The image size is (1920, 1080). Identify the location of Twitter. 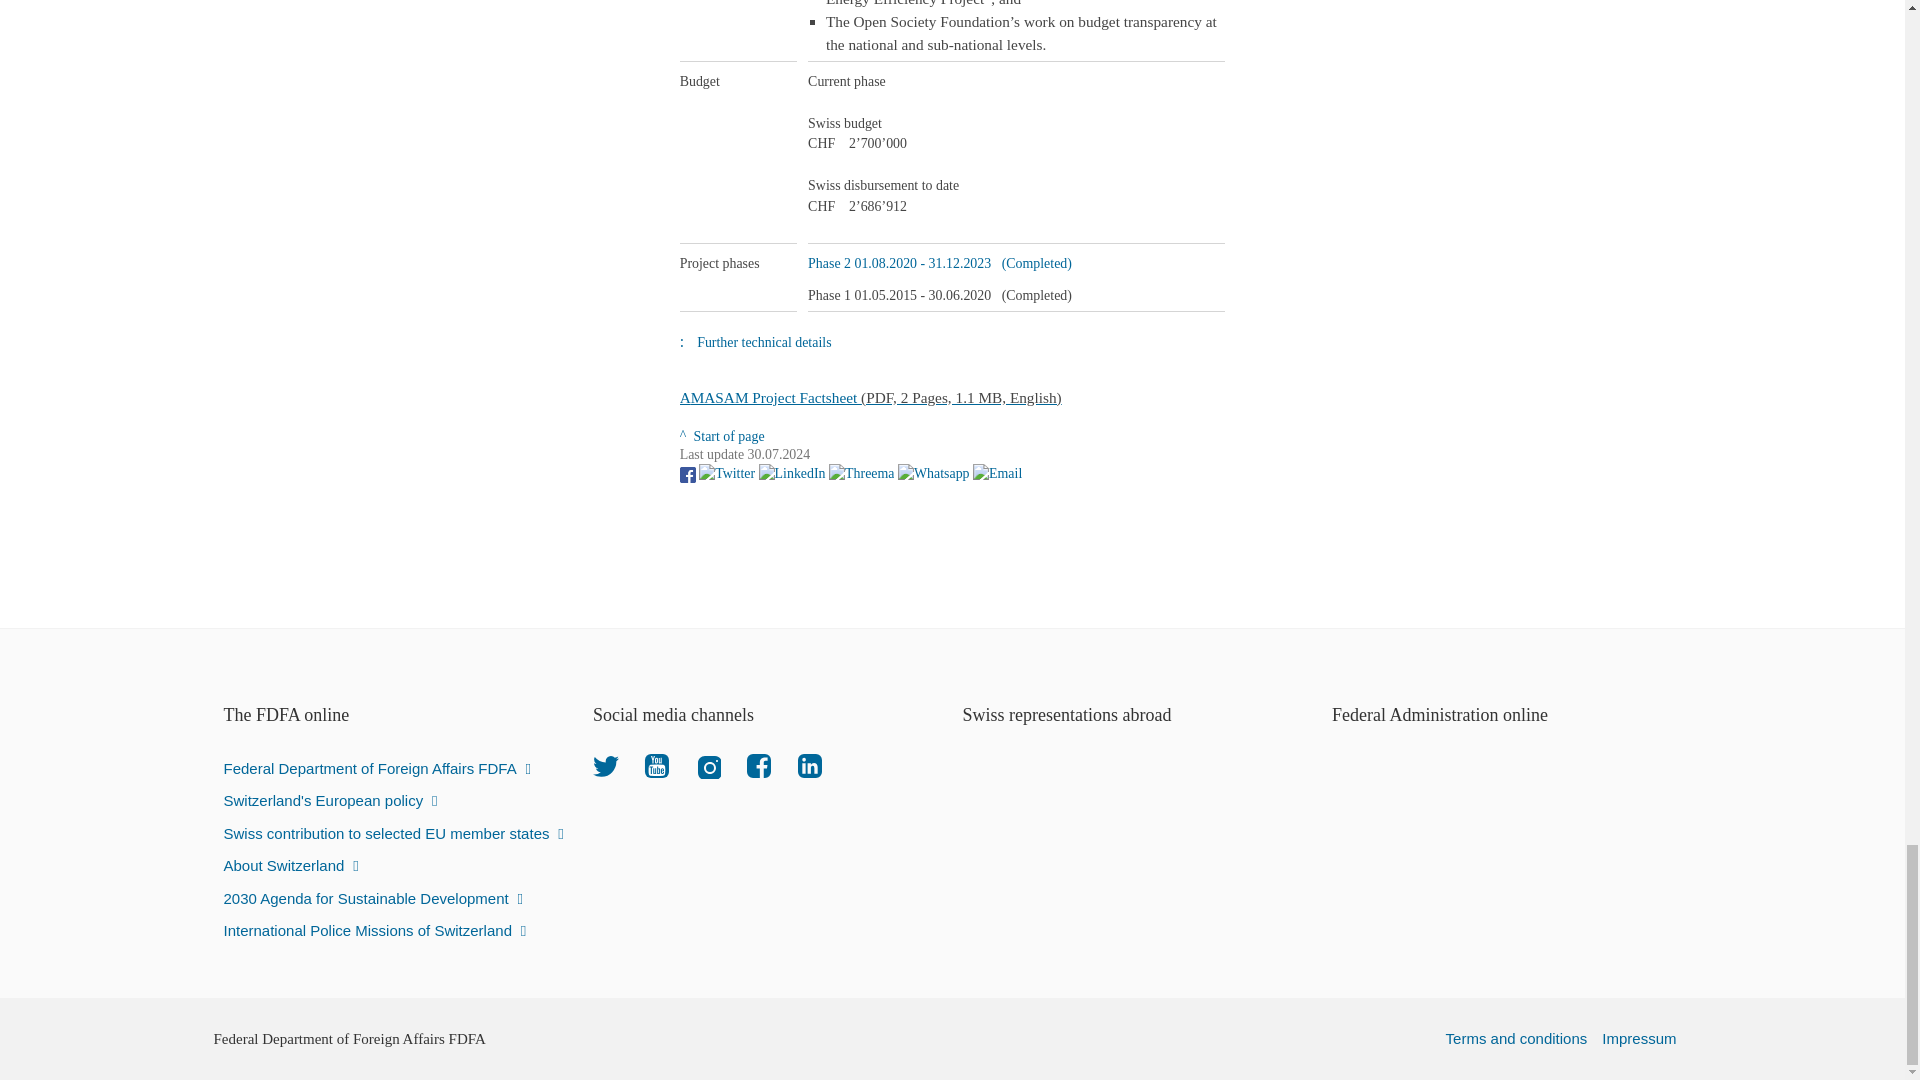
(606, 765).